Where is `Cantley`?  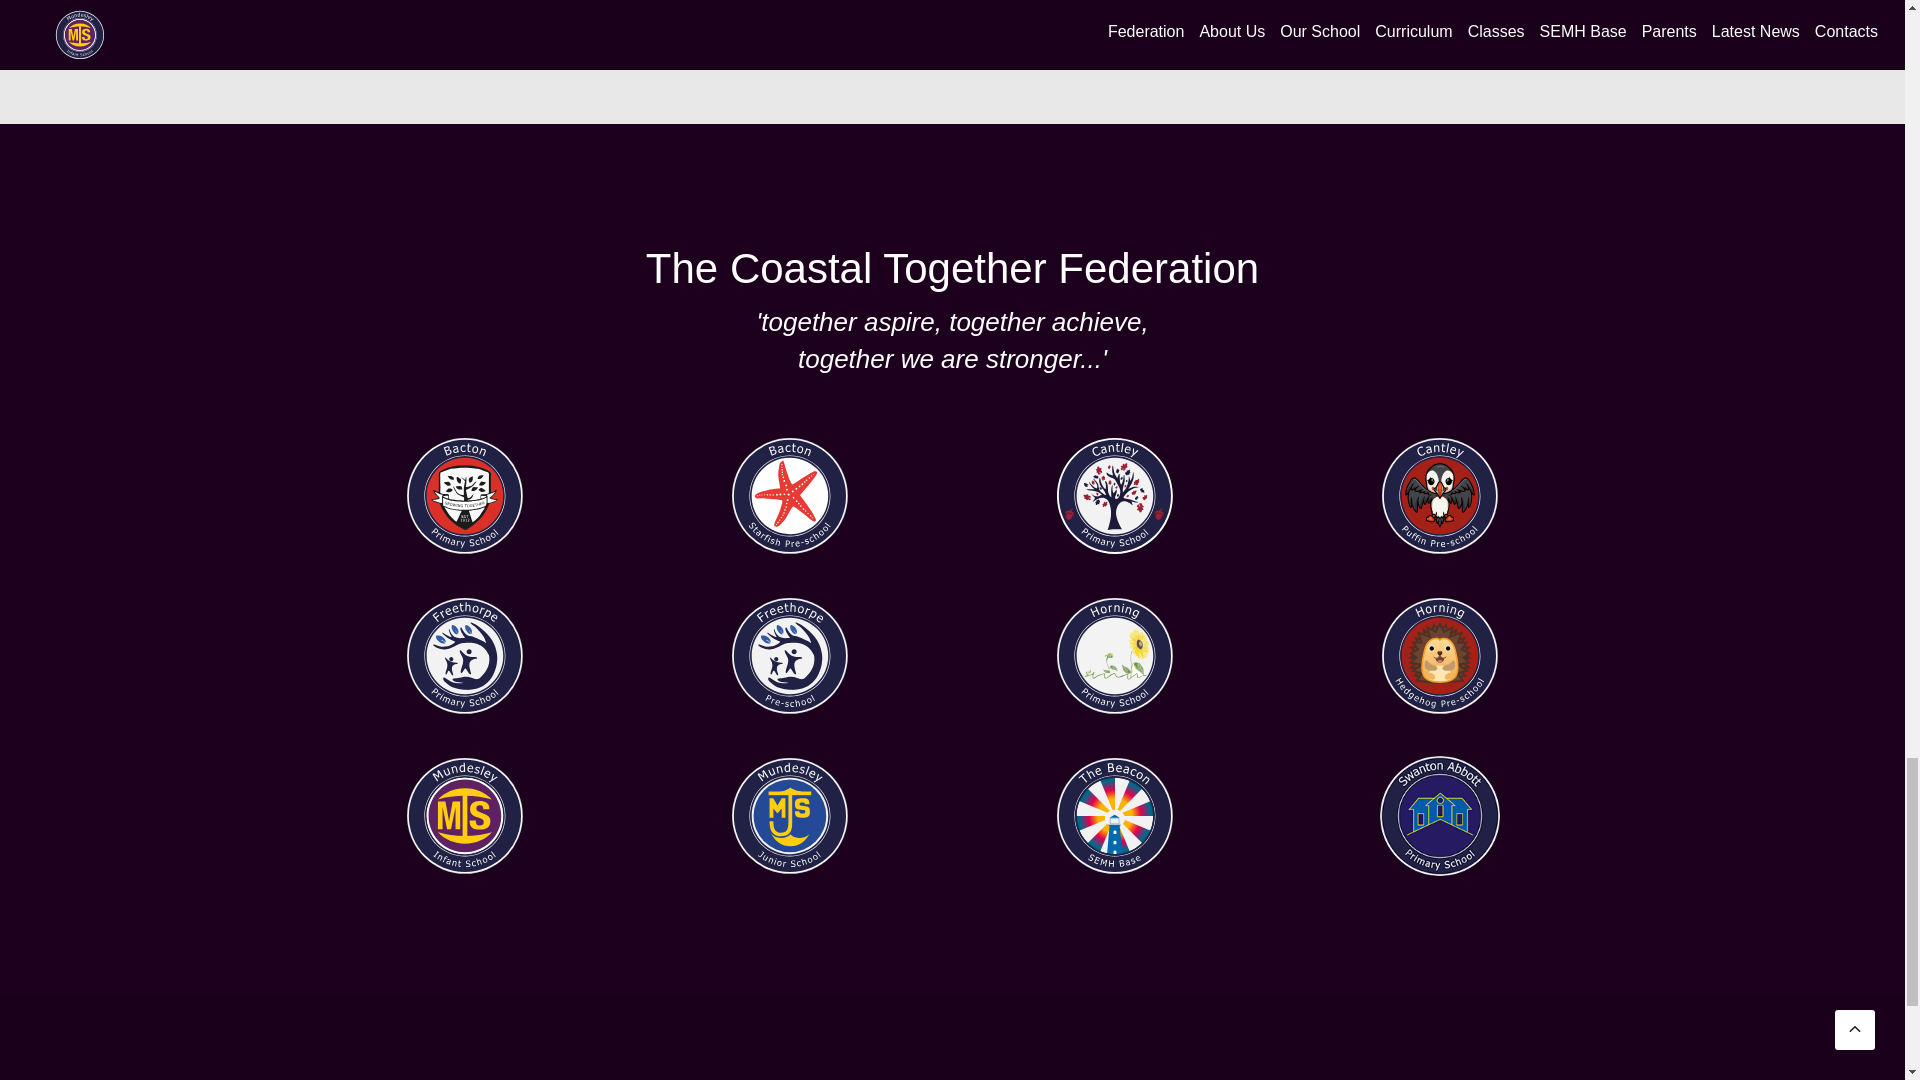 Cantley is located at coordinates (1114, 496).